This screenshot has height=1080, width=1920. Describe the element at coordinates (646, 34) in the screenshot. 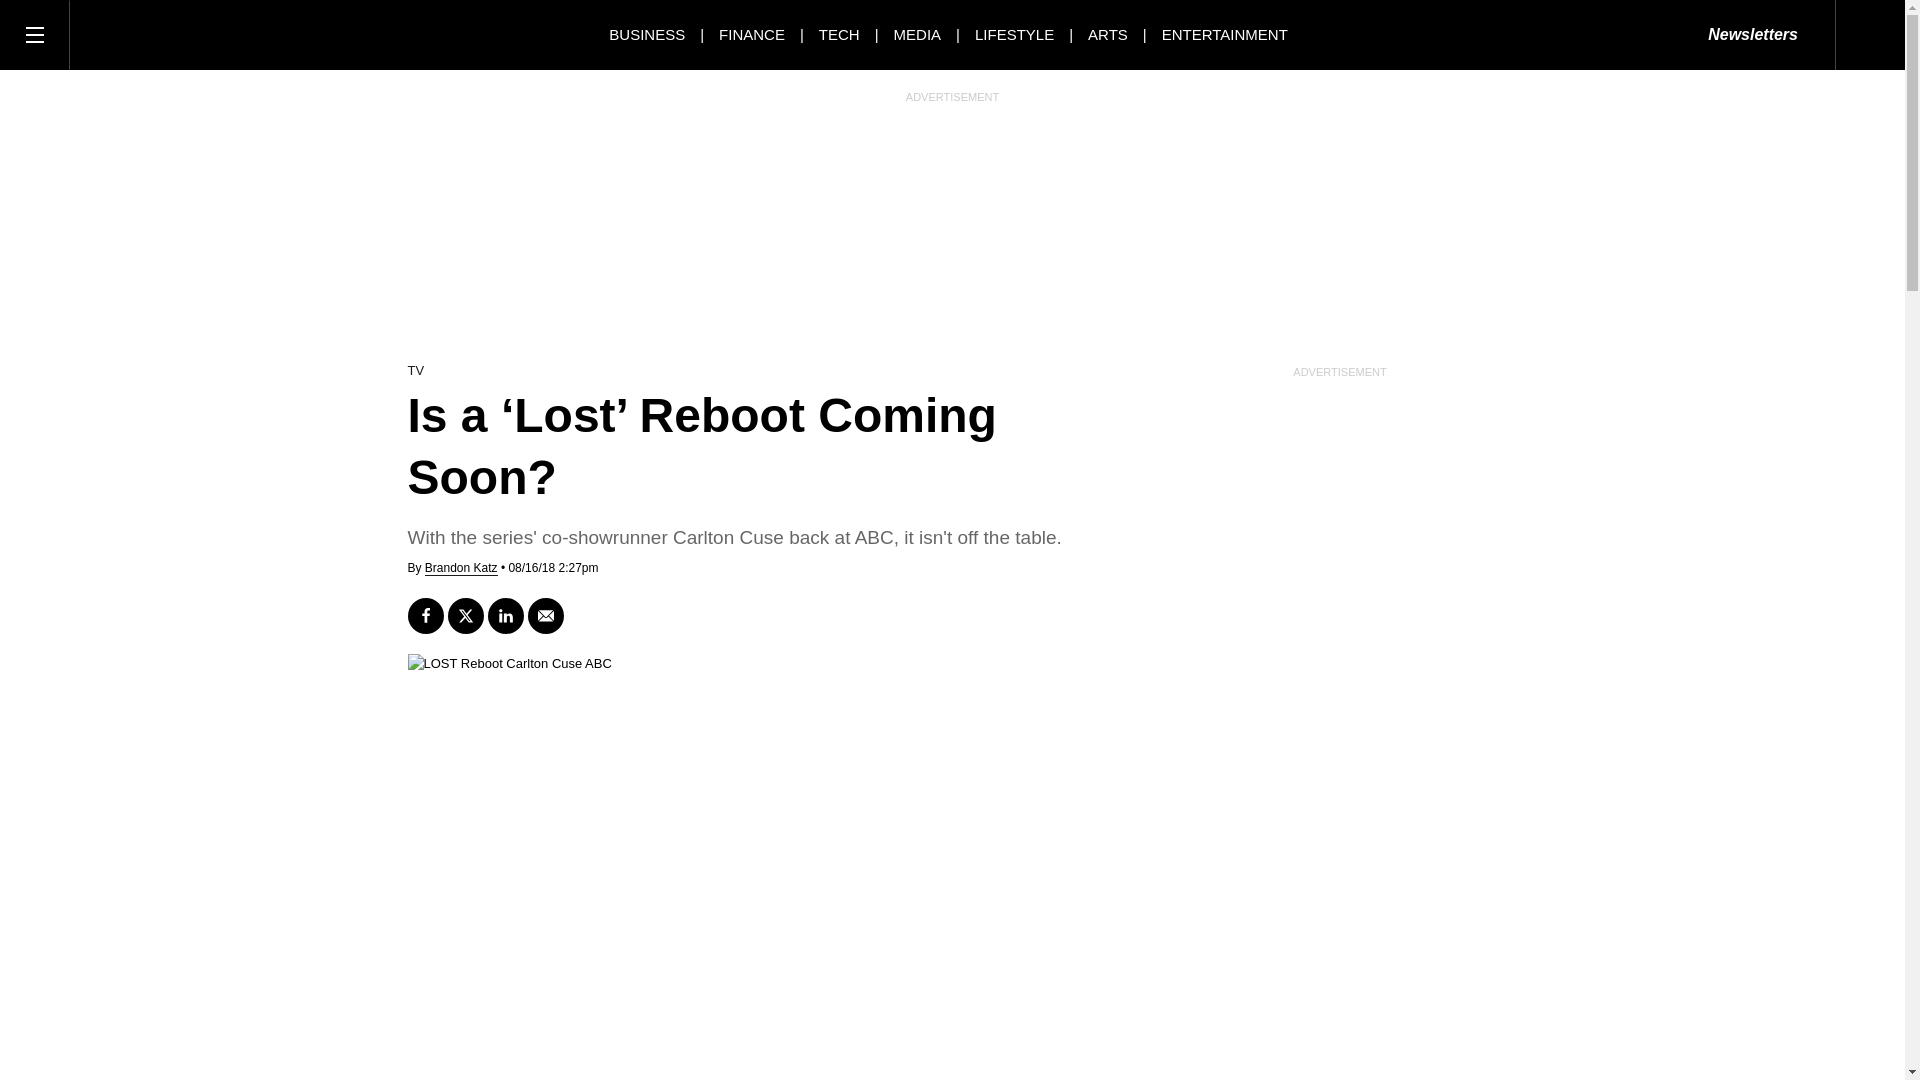

I see `BUSINESS` at that location.